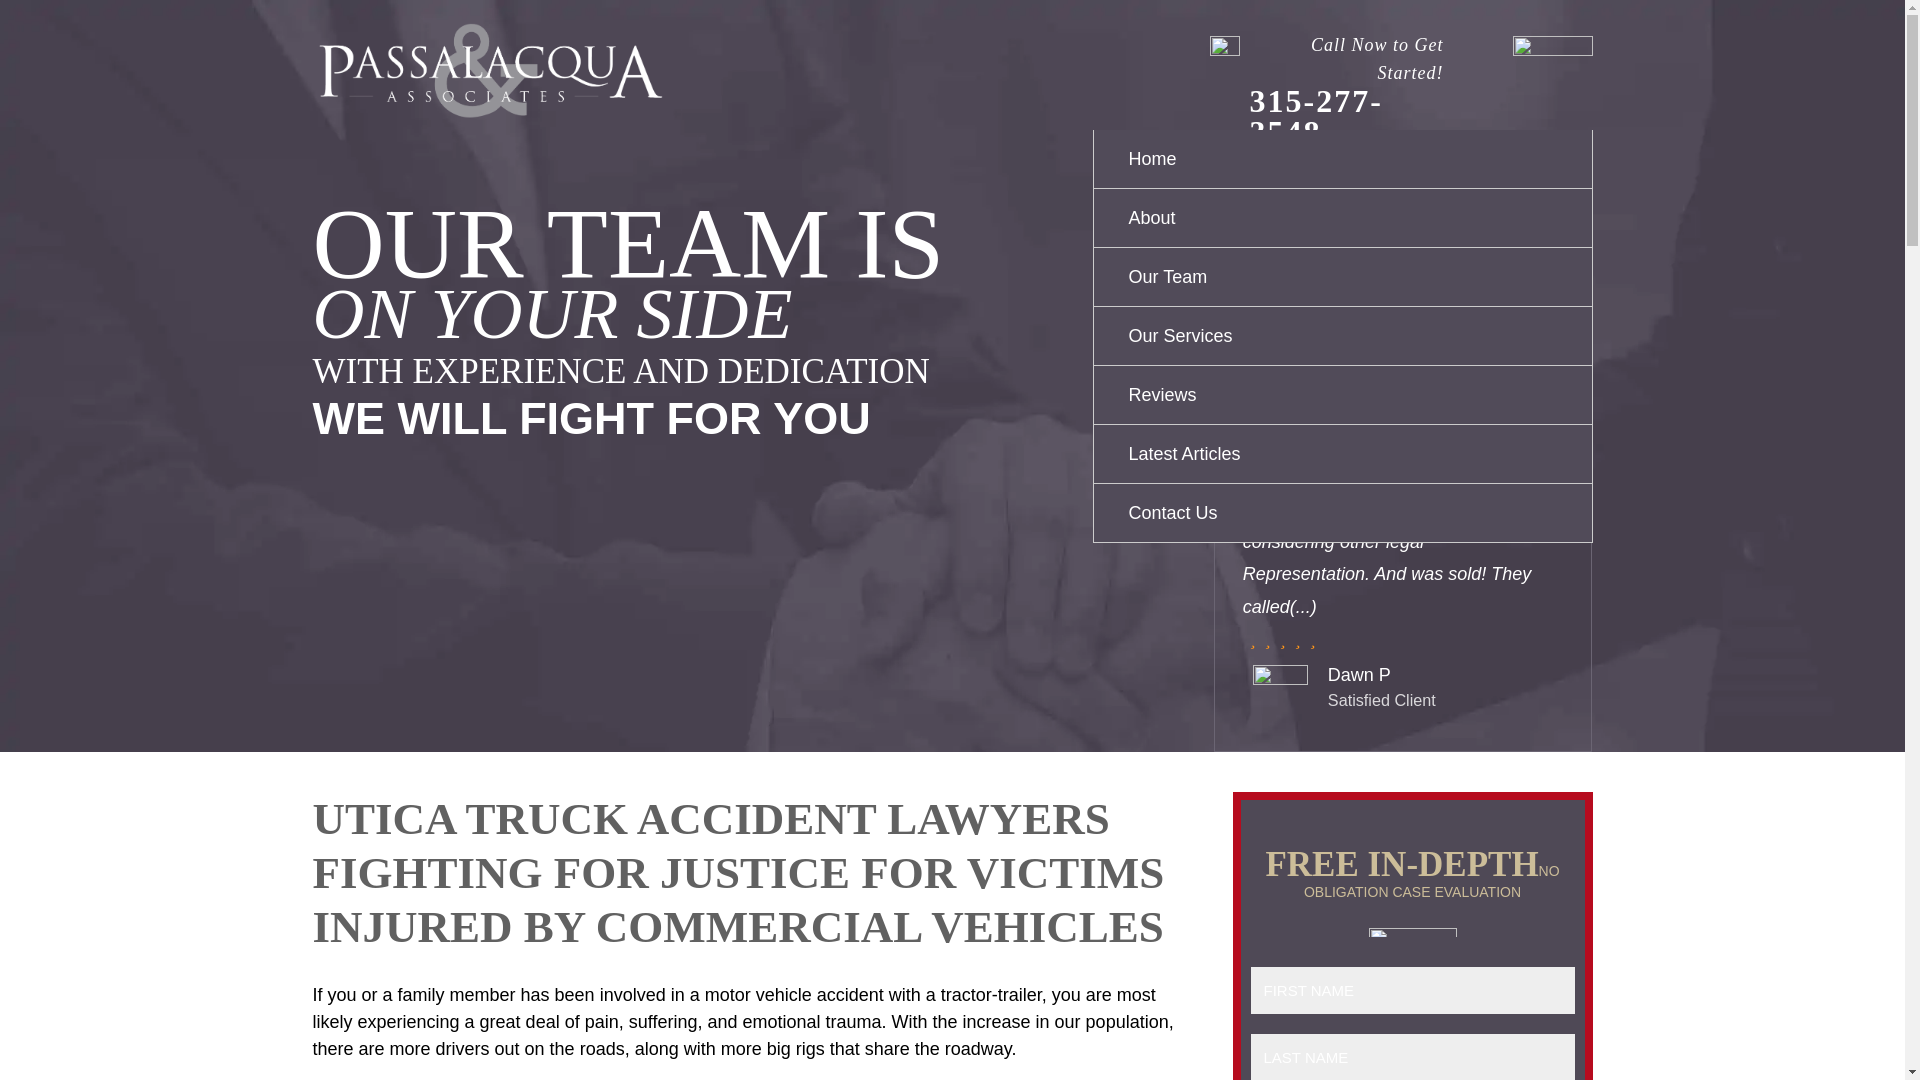 Image resolution: width=1920 pixels, height=1080 pixels. Describe the element at coordinates (1342, 159) in the screenshot. I see `Home` at that location.